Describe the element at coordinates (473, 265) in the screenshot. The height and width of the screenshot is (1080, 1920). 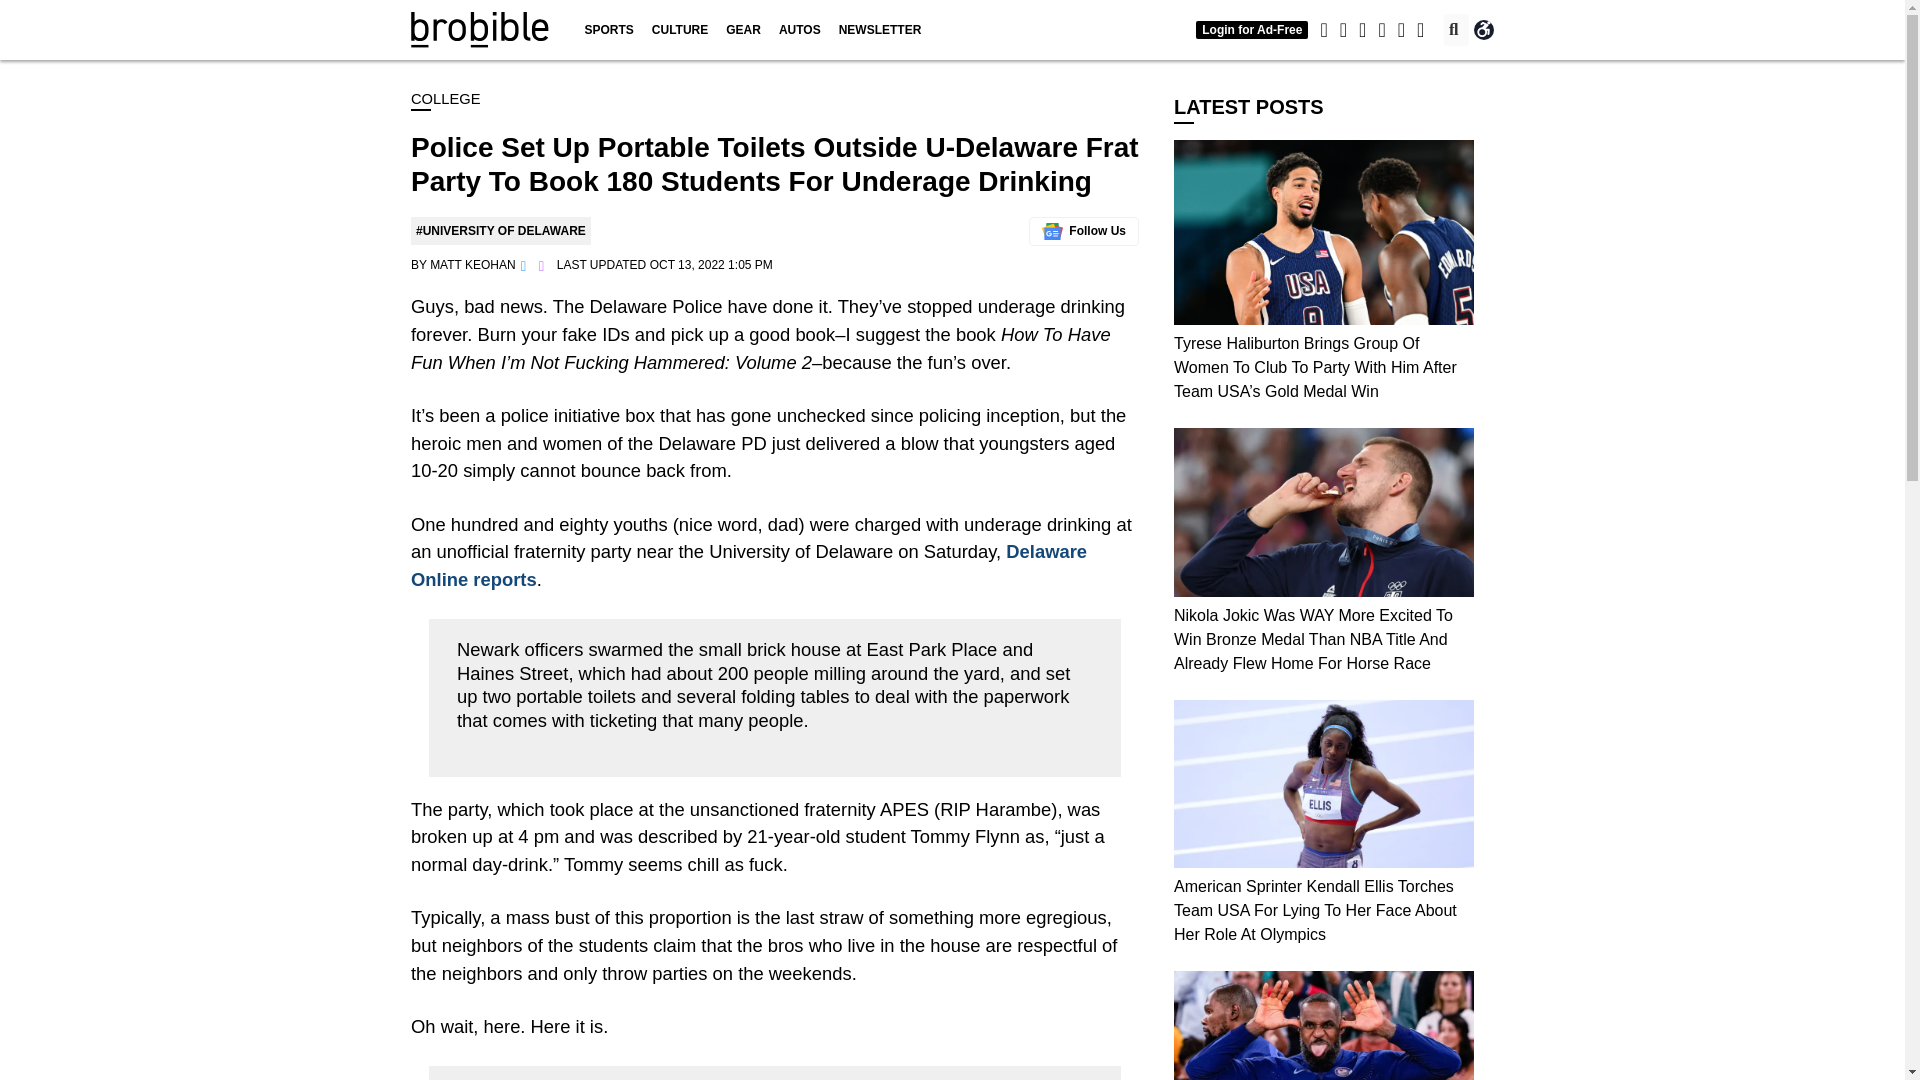
I see `Posts by Matt Keohan` at that location.